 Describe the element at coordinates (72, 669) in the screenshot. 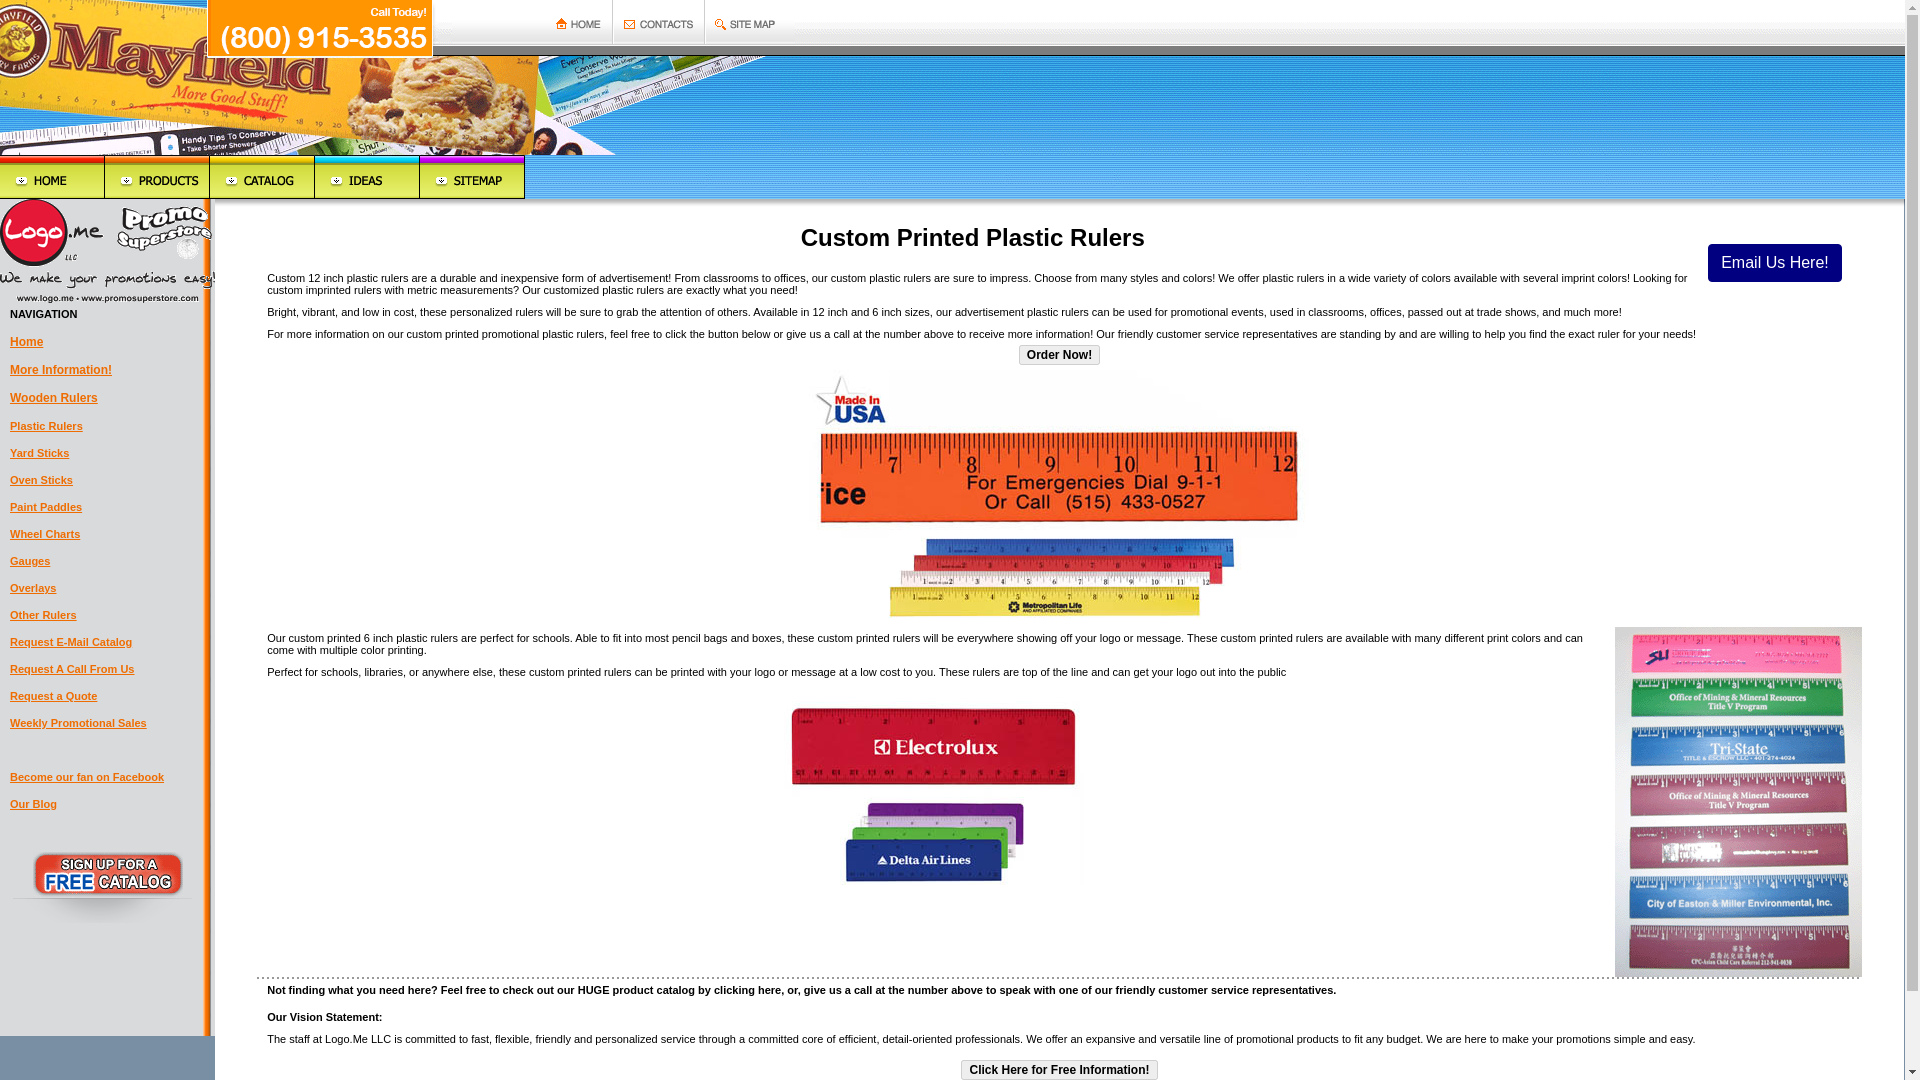

I see `Request A Call From Us` at that location.